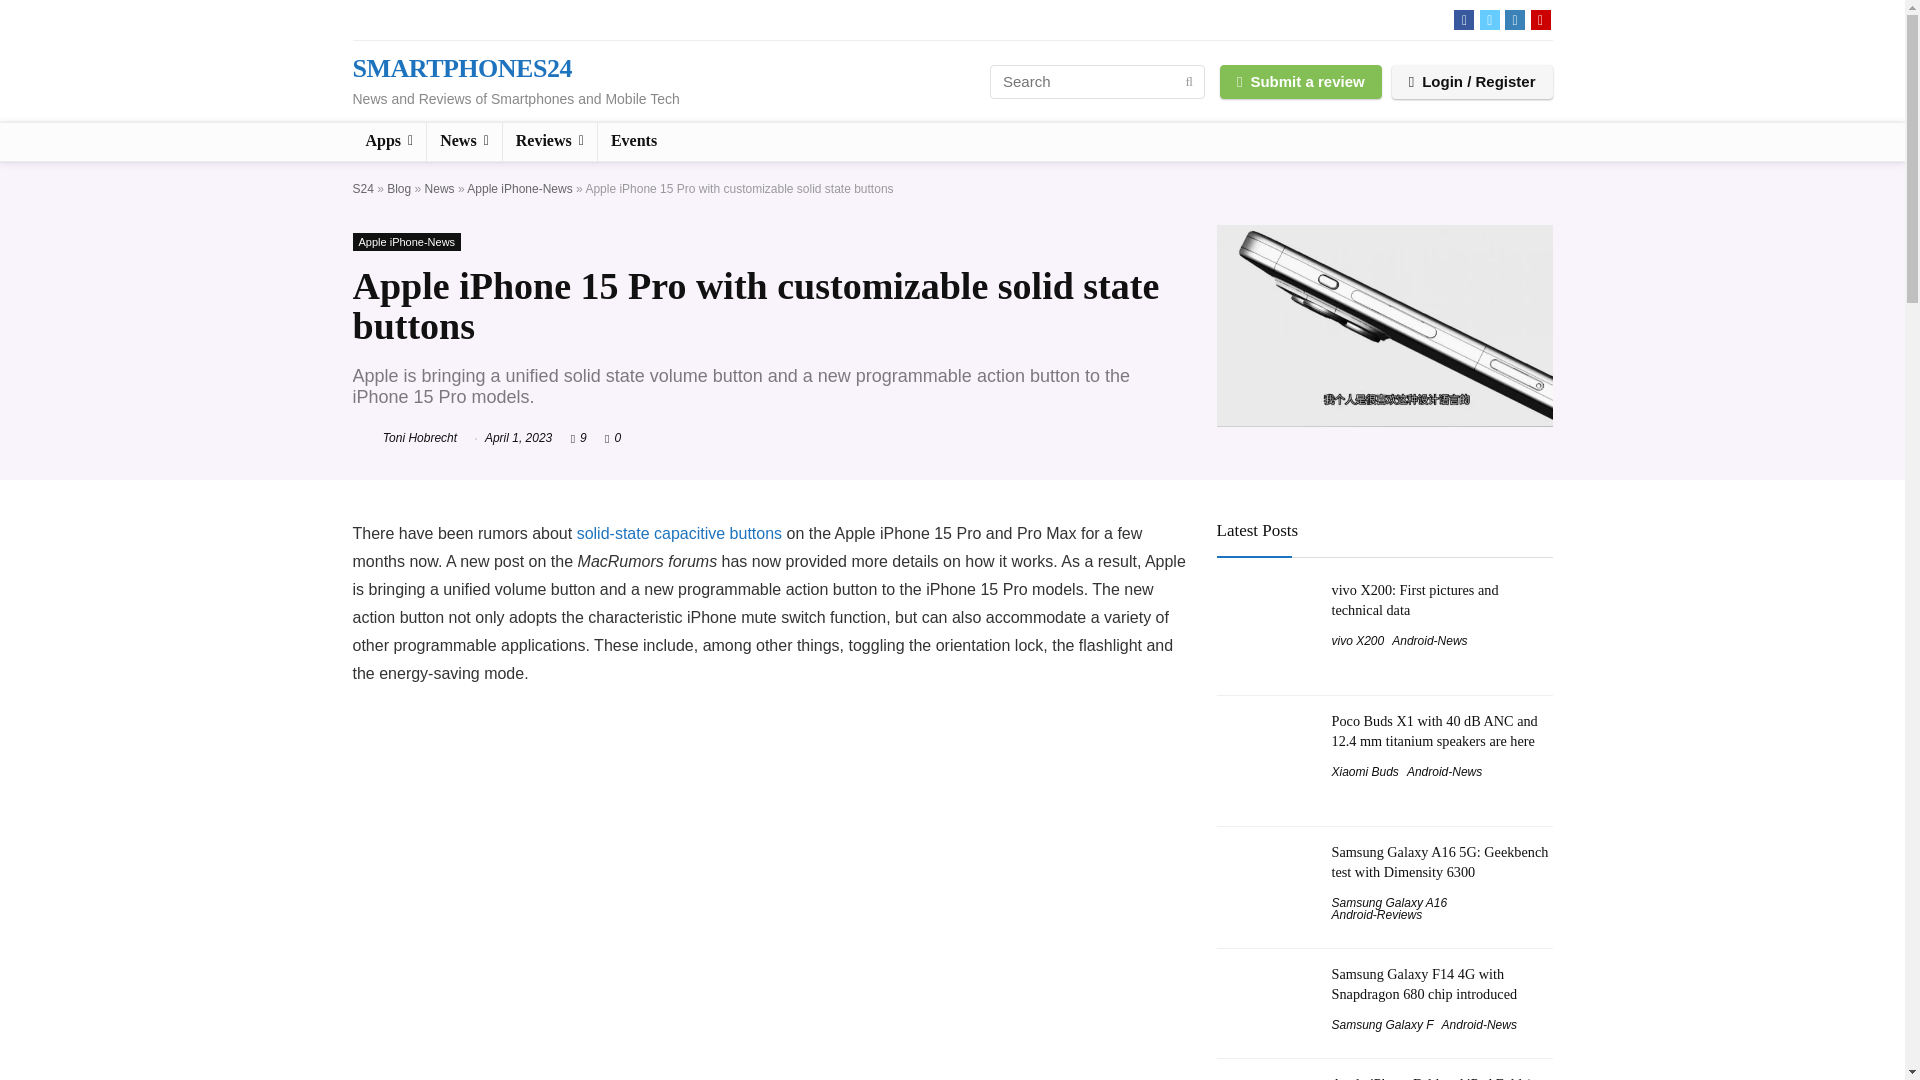  I want to click on SMARTPHONES24, so click(460, 68).